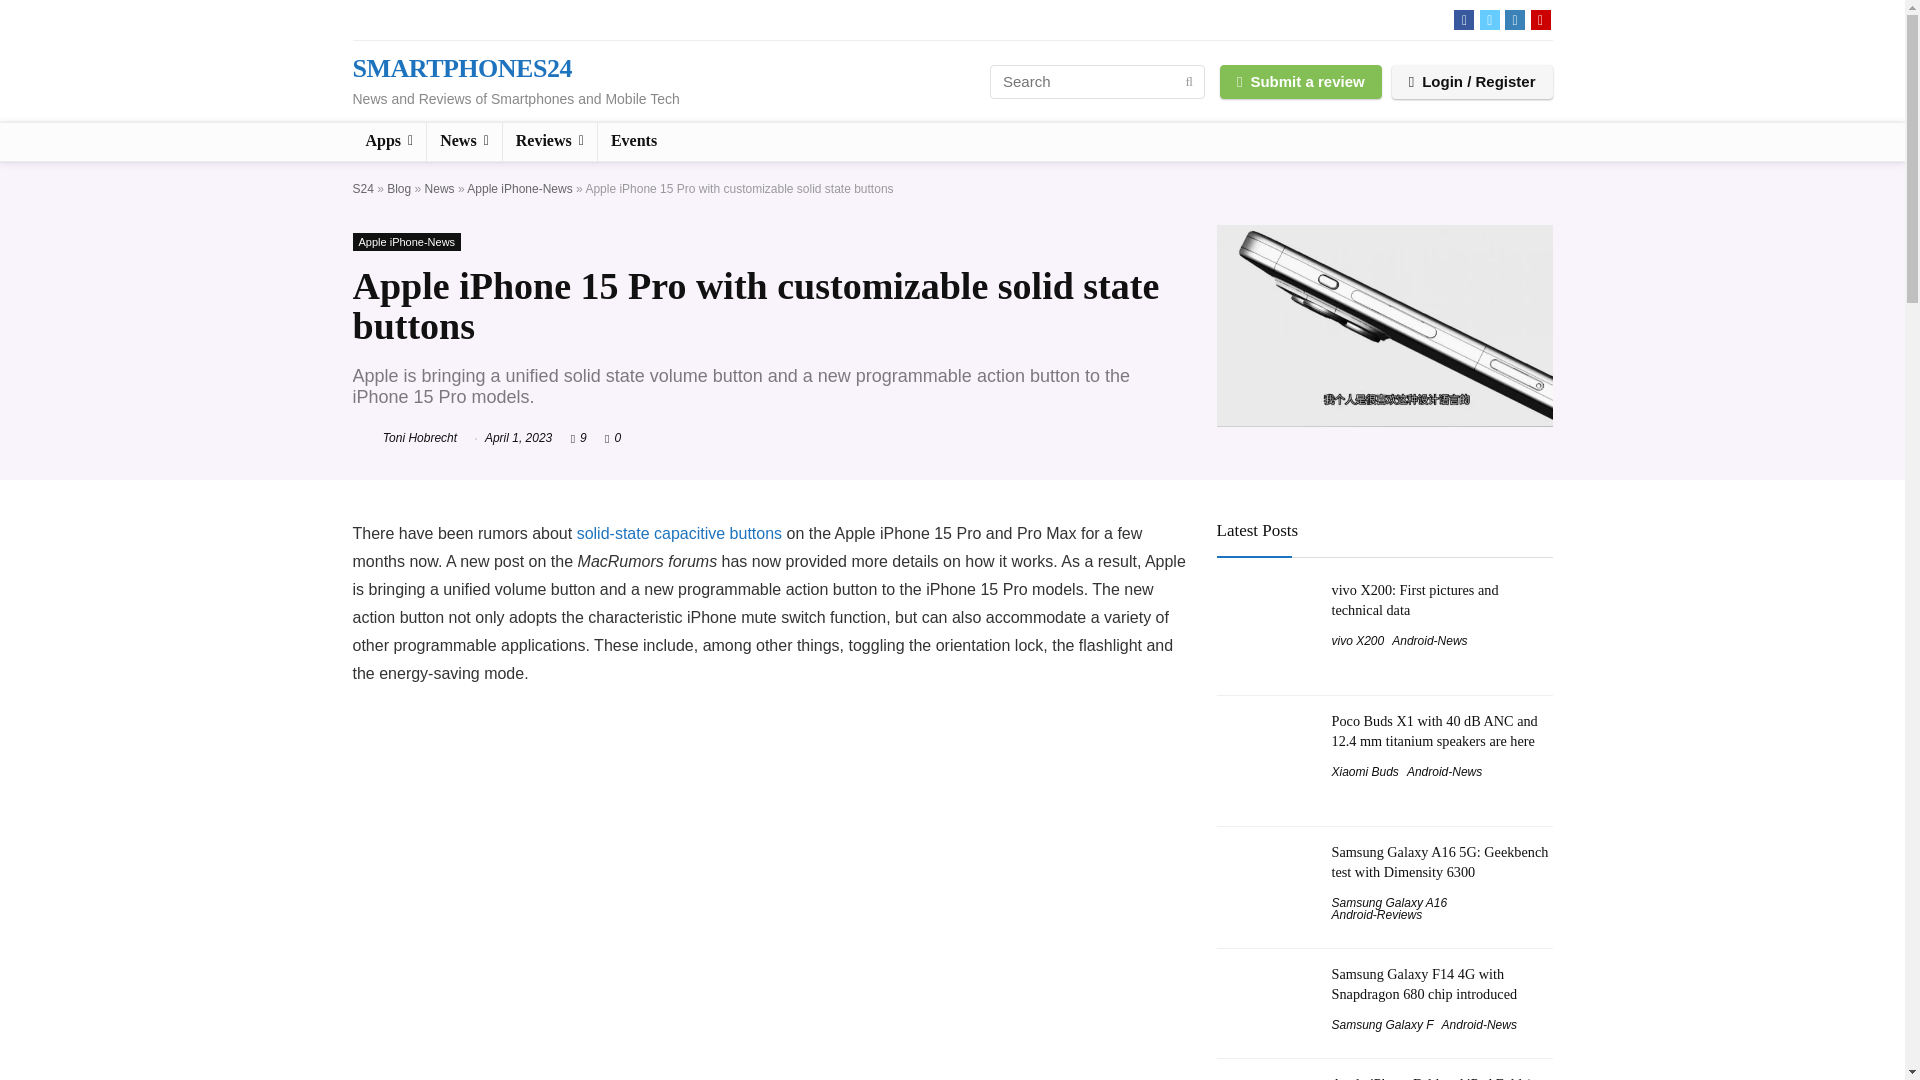  I want to click on SMARTPHONES24, so click(460, 68).